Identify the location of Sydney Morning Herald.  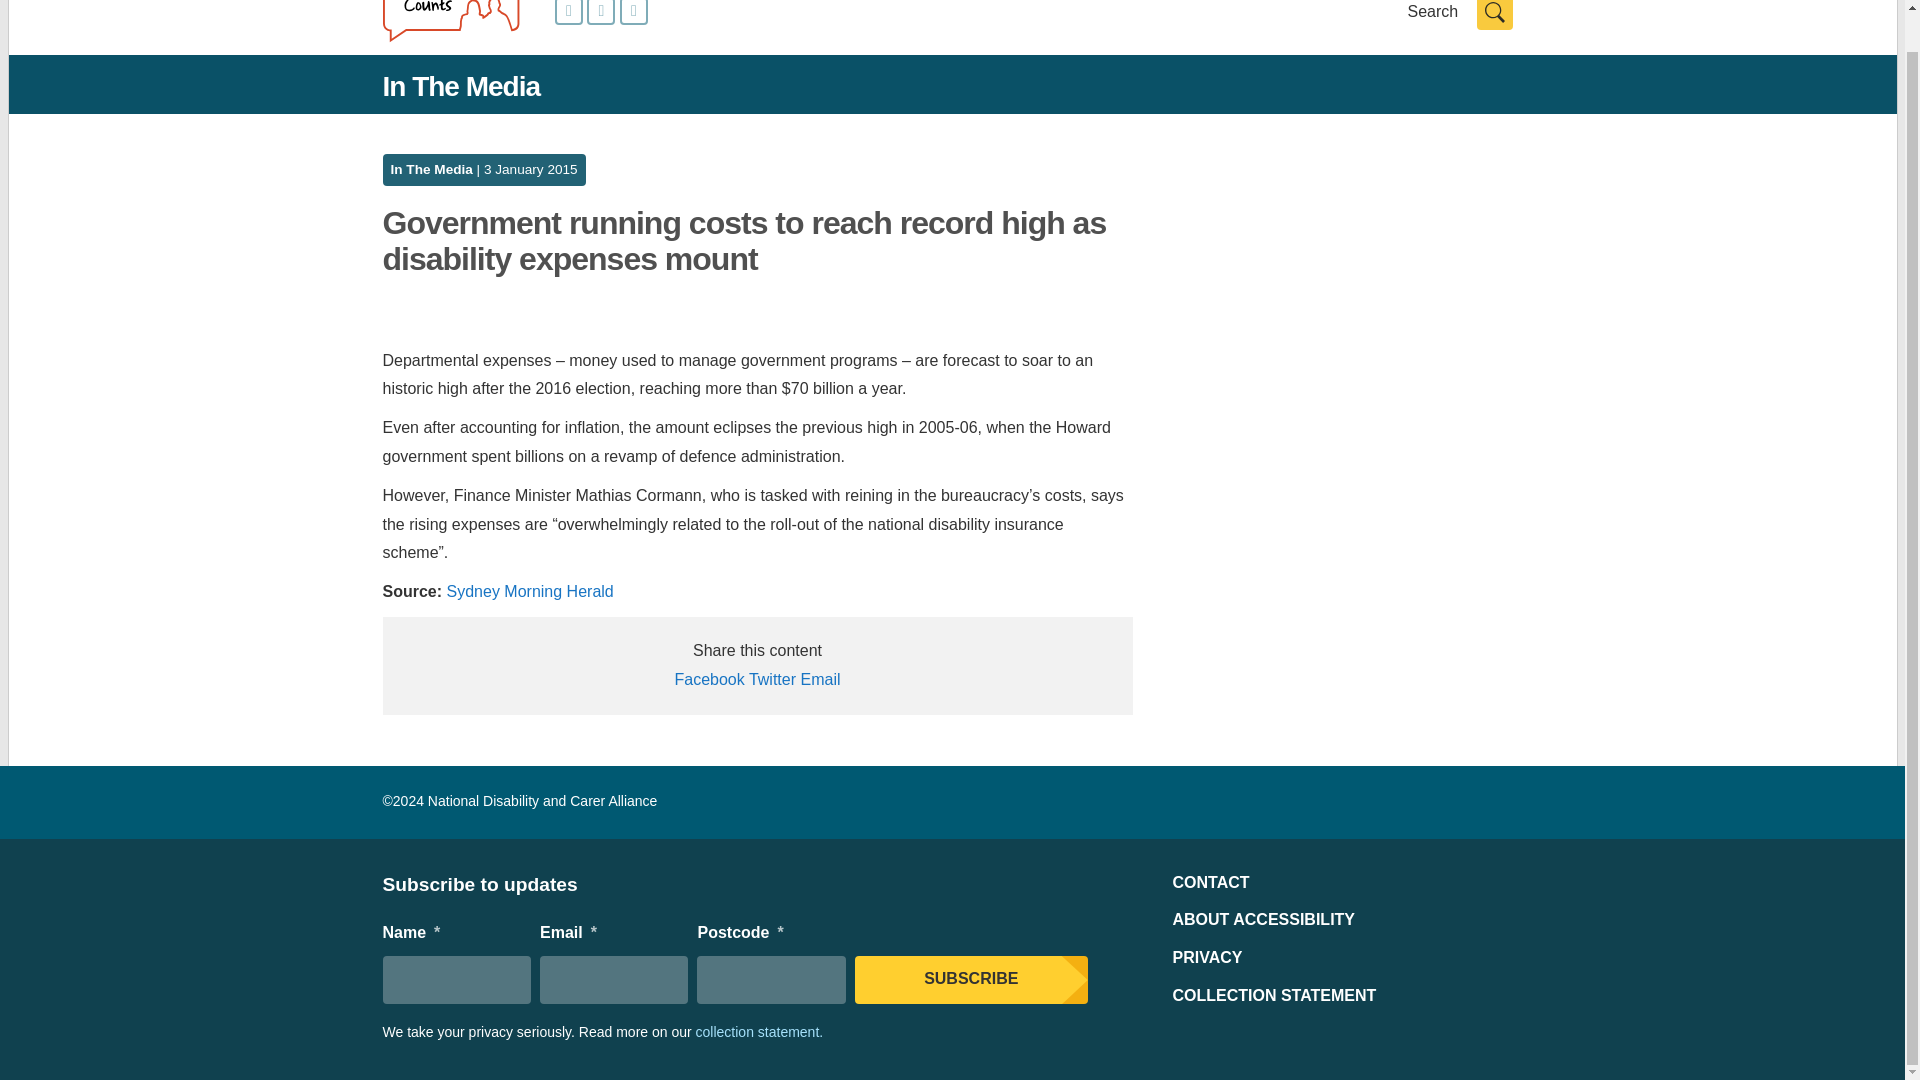
(530, 592).